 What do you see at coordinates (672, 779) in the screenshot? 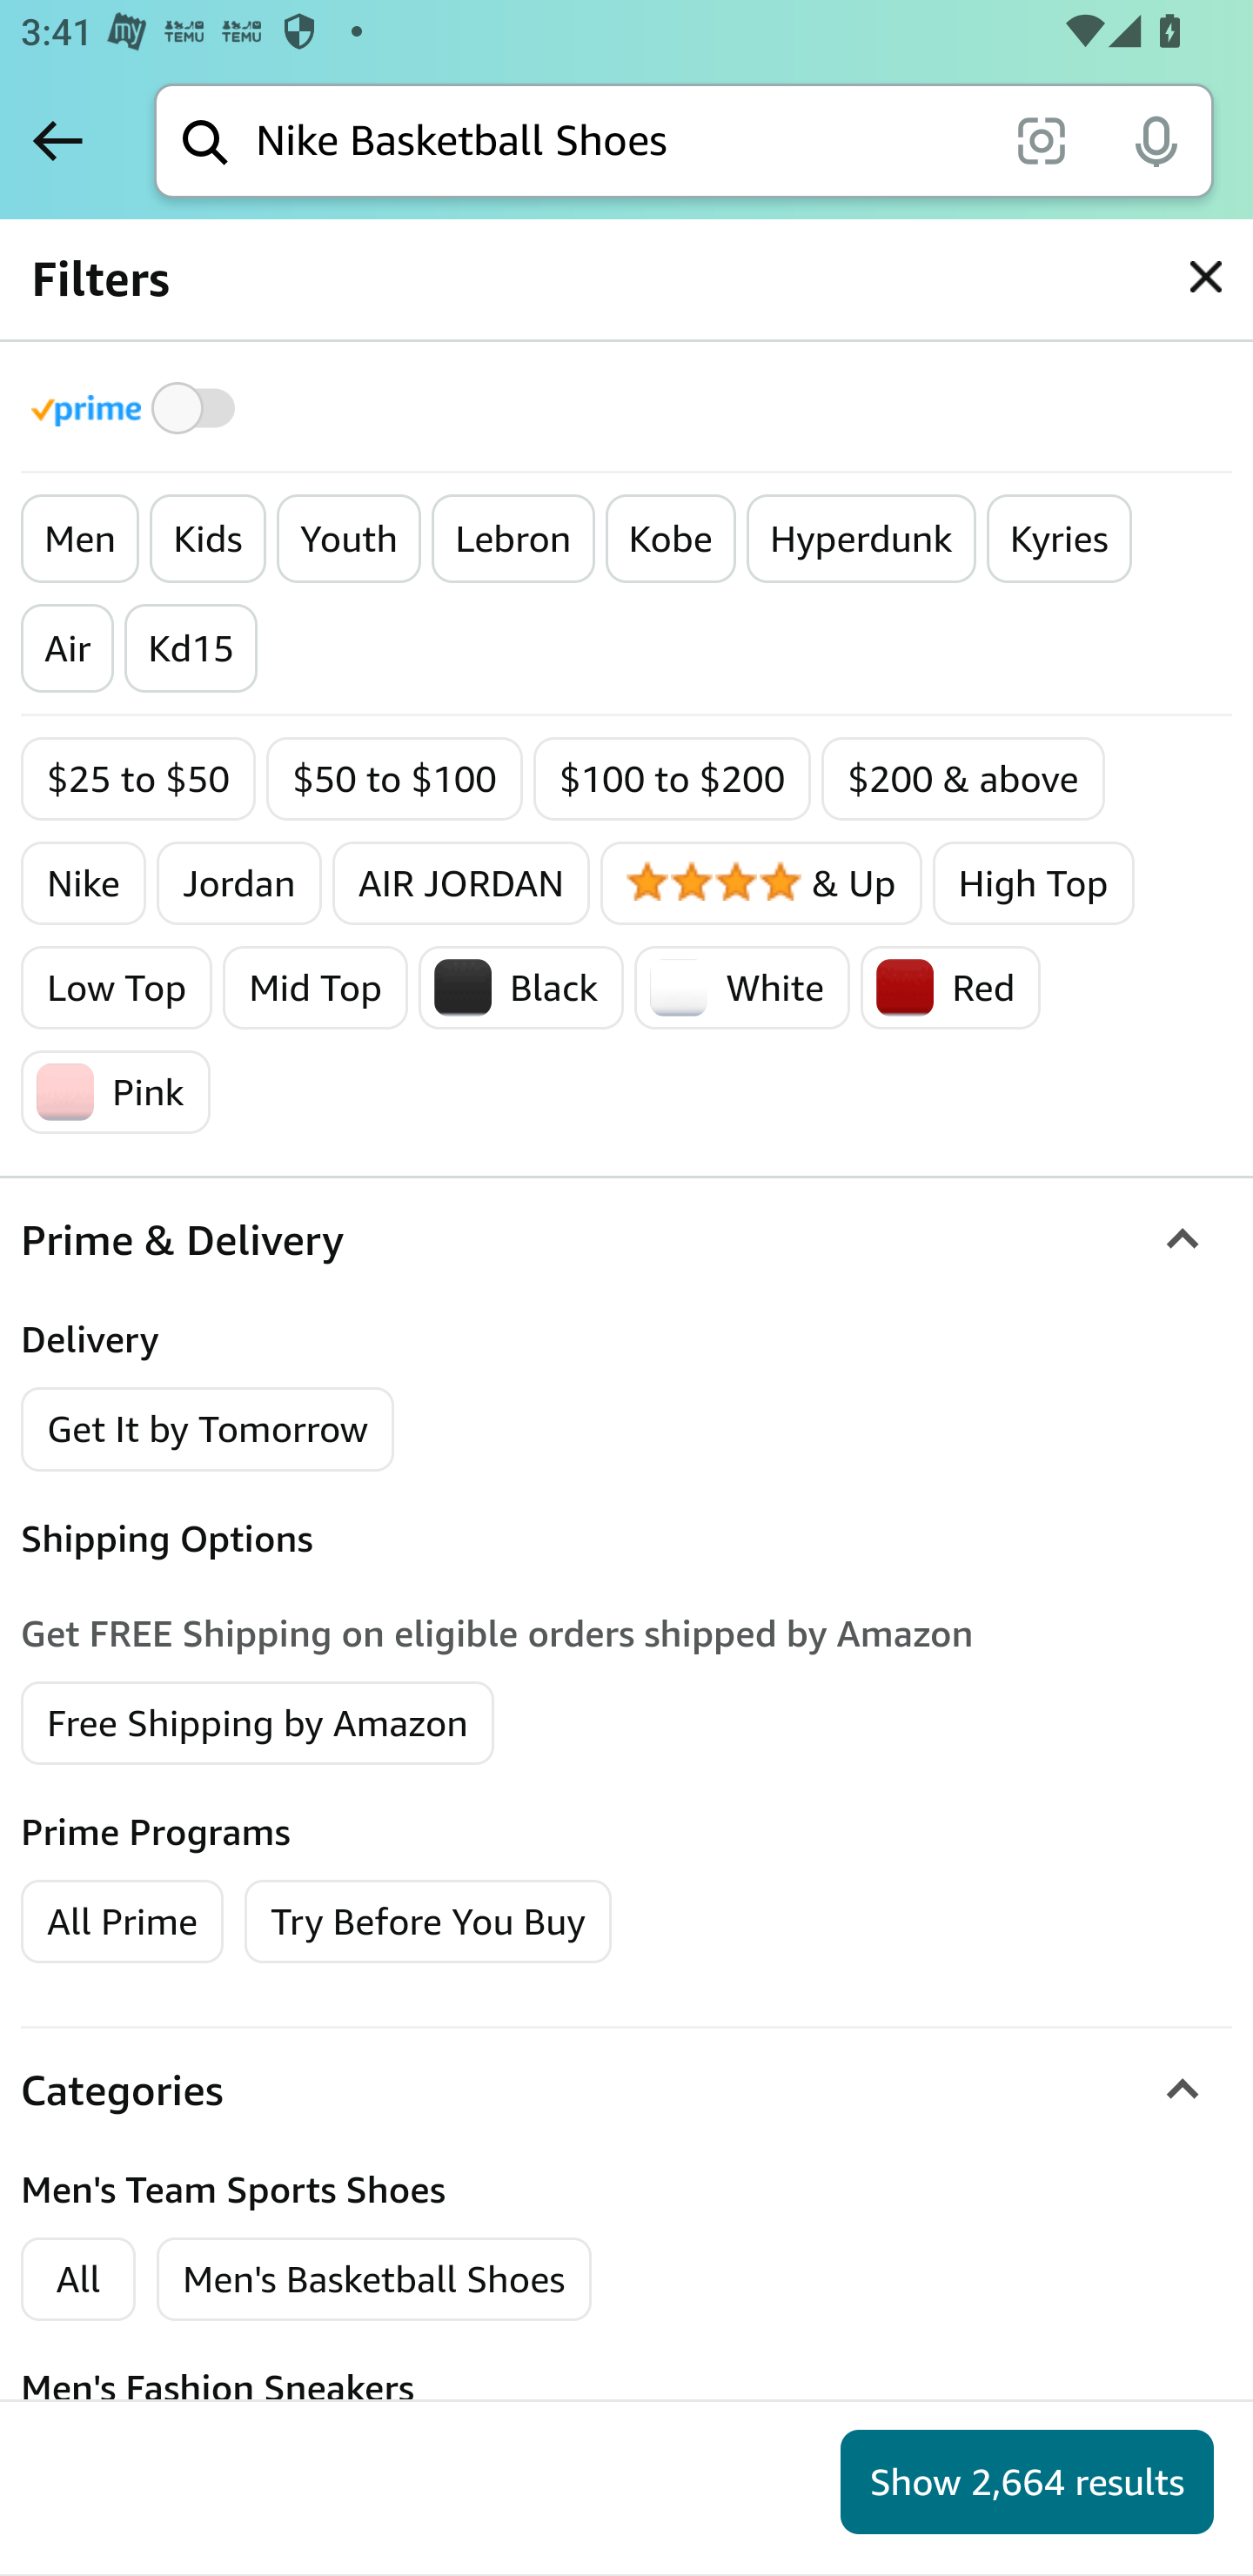
I see `$100 to $200` at bounding box center [672, 779].